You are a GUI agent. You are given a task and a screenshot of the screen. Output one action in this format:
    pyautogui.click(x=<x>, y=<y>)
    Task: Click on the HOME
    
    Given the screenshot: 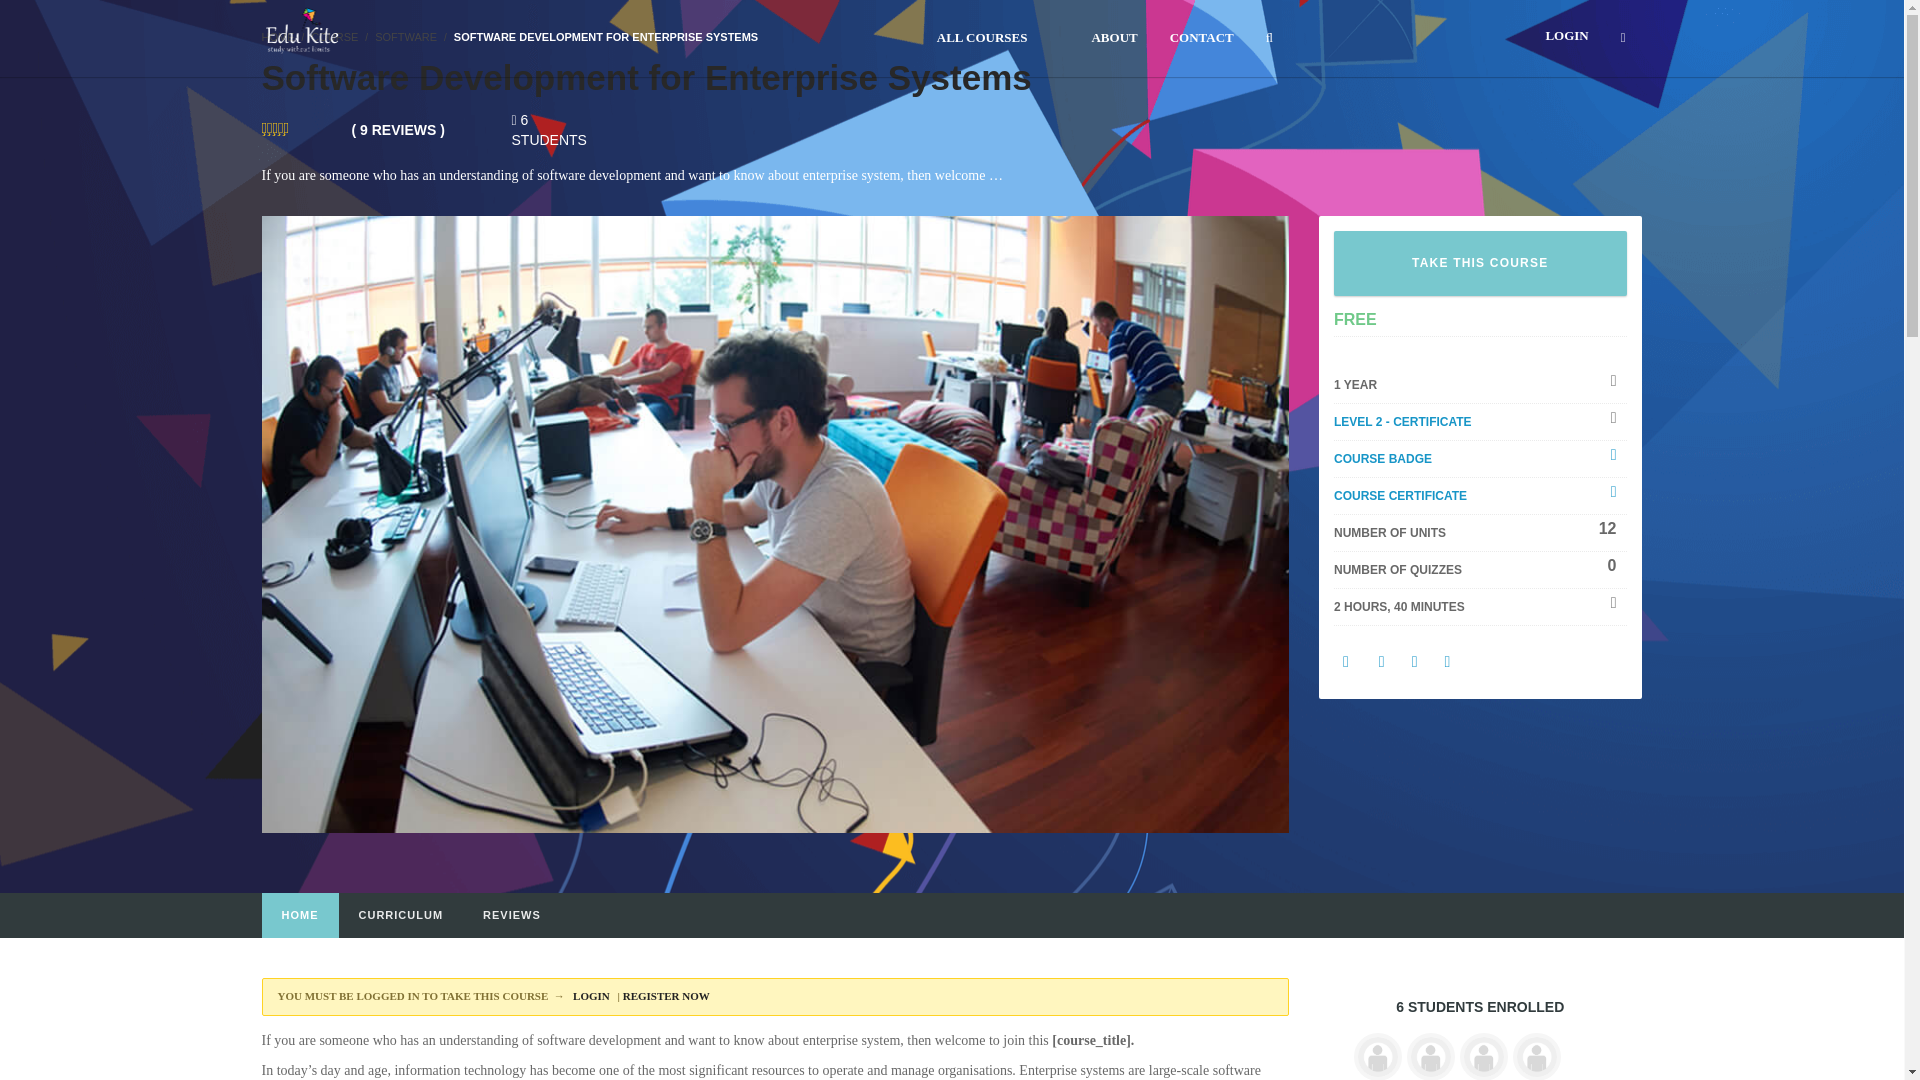 What is the action you would take?
    pyautogui.click(x=278, y=37)
    